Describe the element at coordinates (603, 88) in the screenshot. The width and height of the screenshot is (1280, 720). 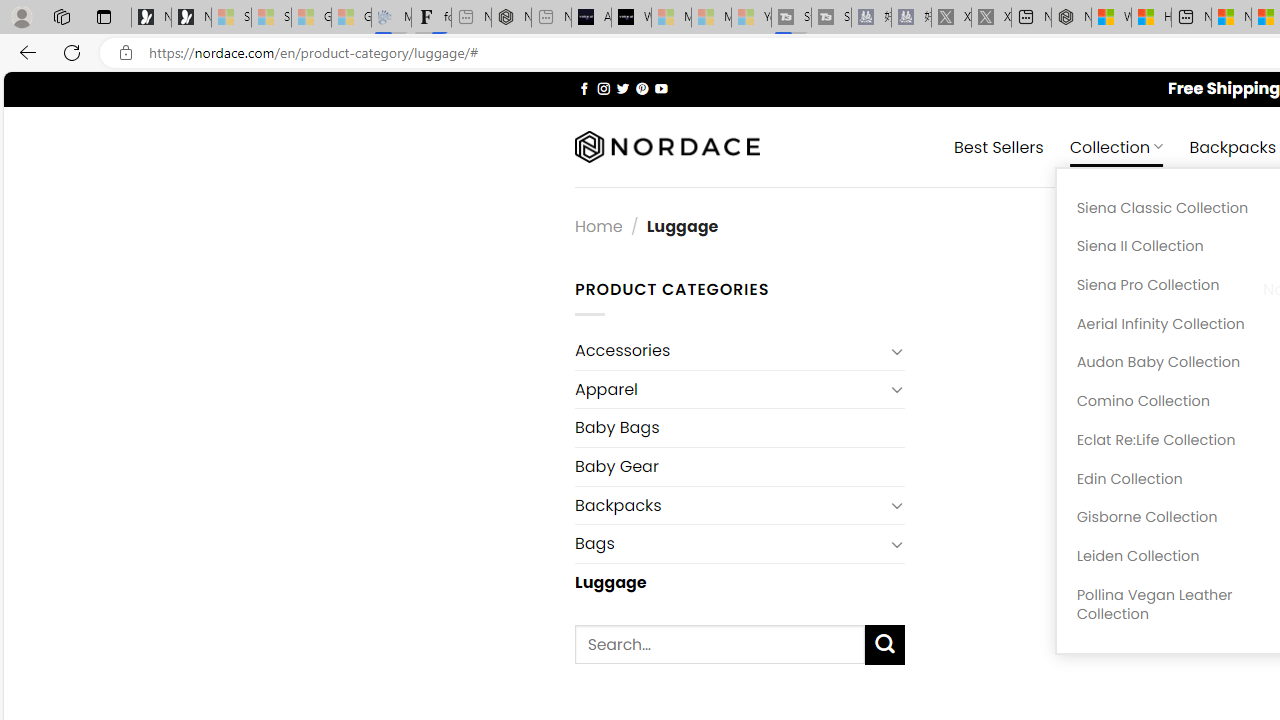
I see `Follow on Instagram` at that location.